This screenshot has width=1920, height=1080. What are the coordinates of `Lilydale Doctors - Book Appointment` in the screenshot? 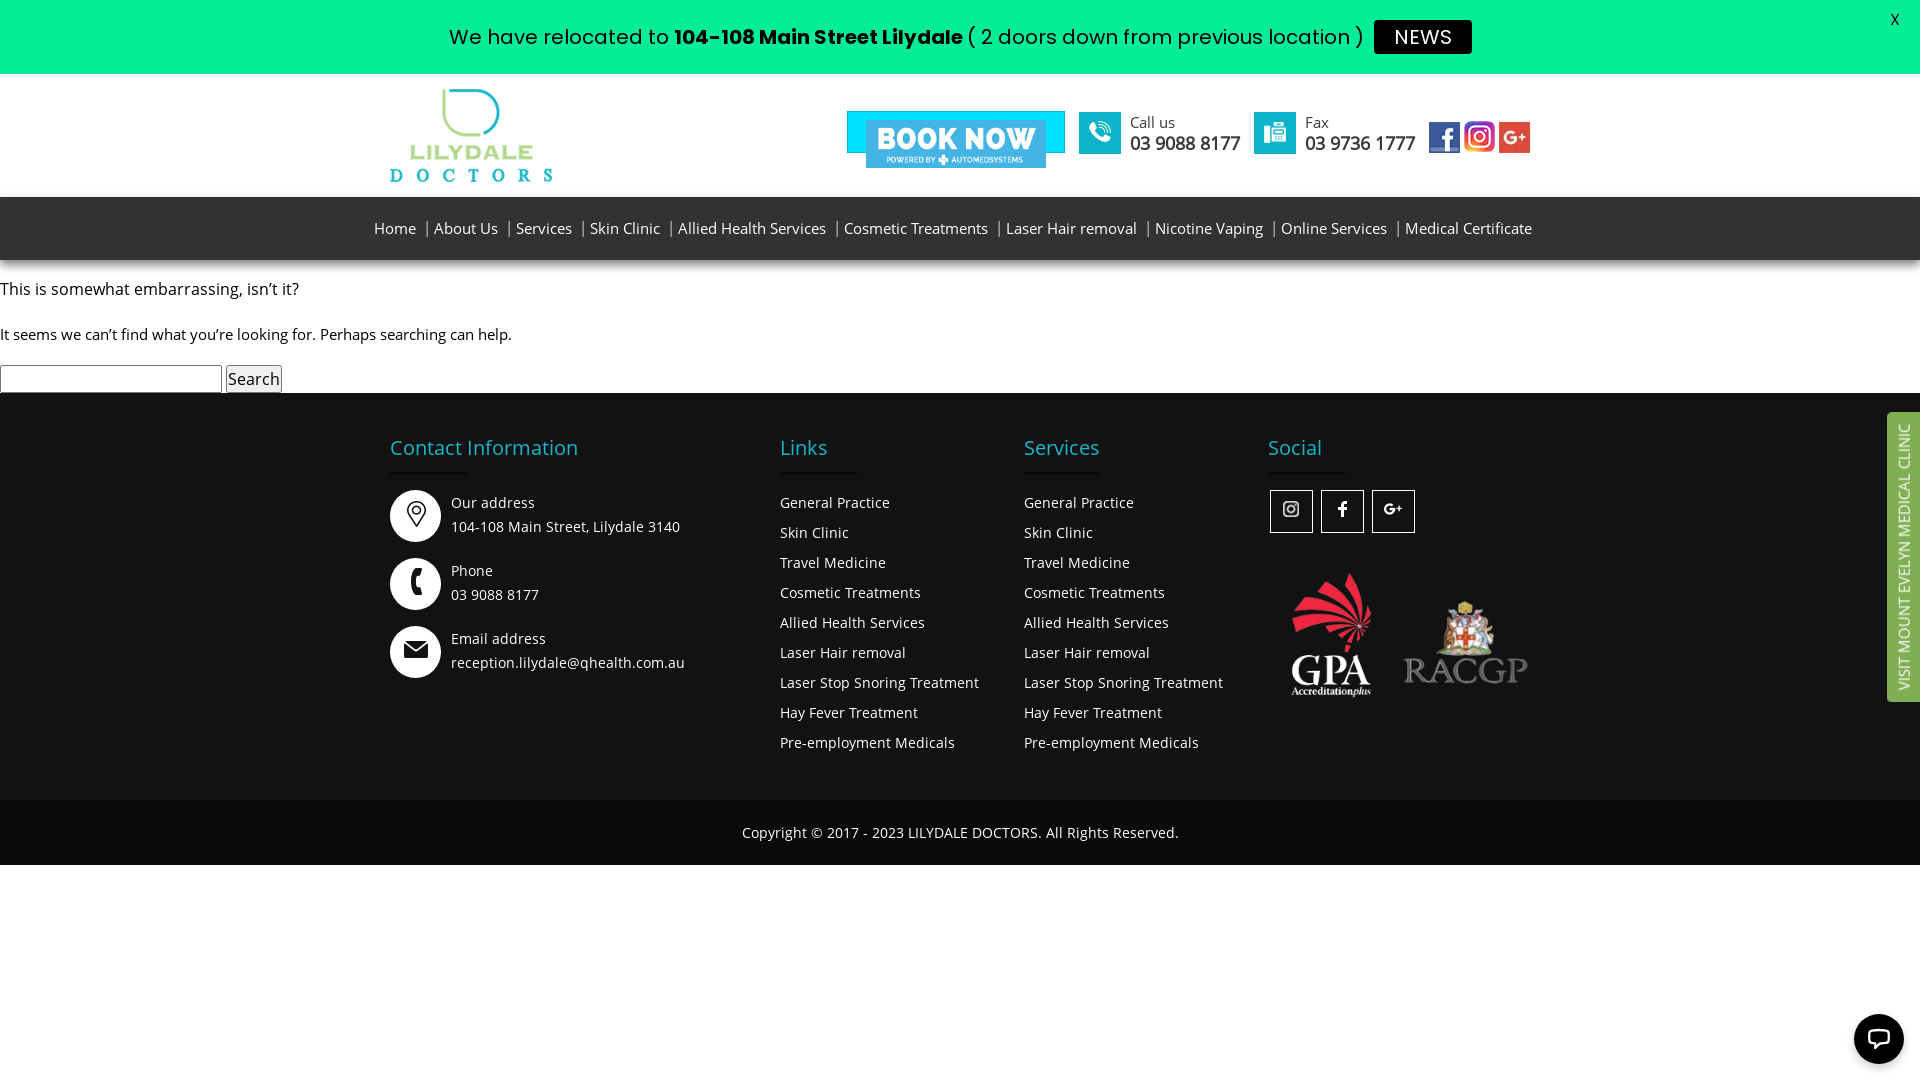 It's located at (956, 144).